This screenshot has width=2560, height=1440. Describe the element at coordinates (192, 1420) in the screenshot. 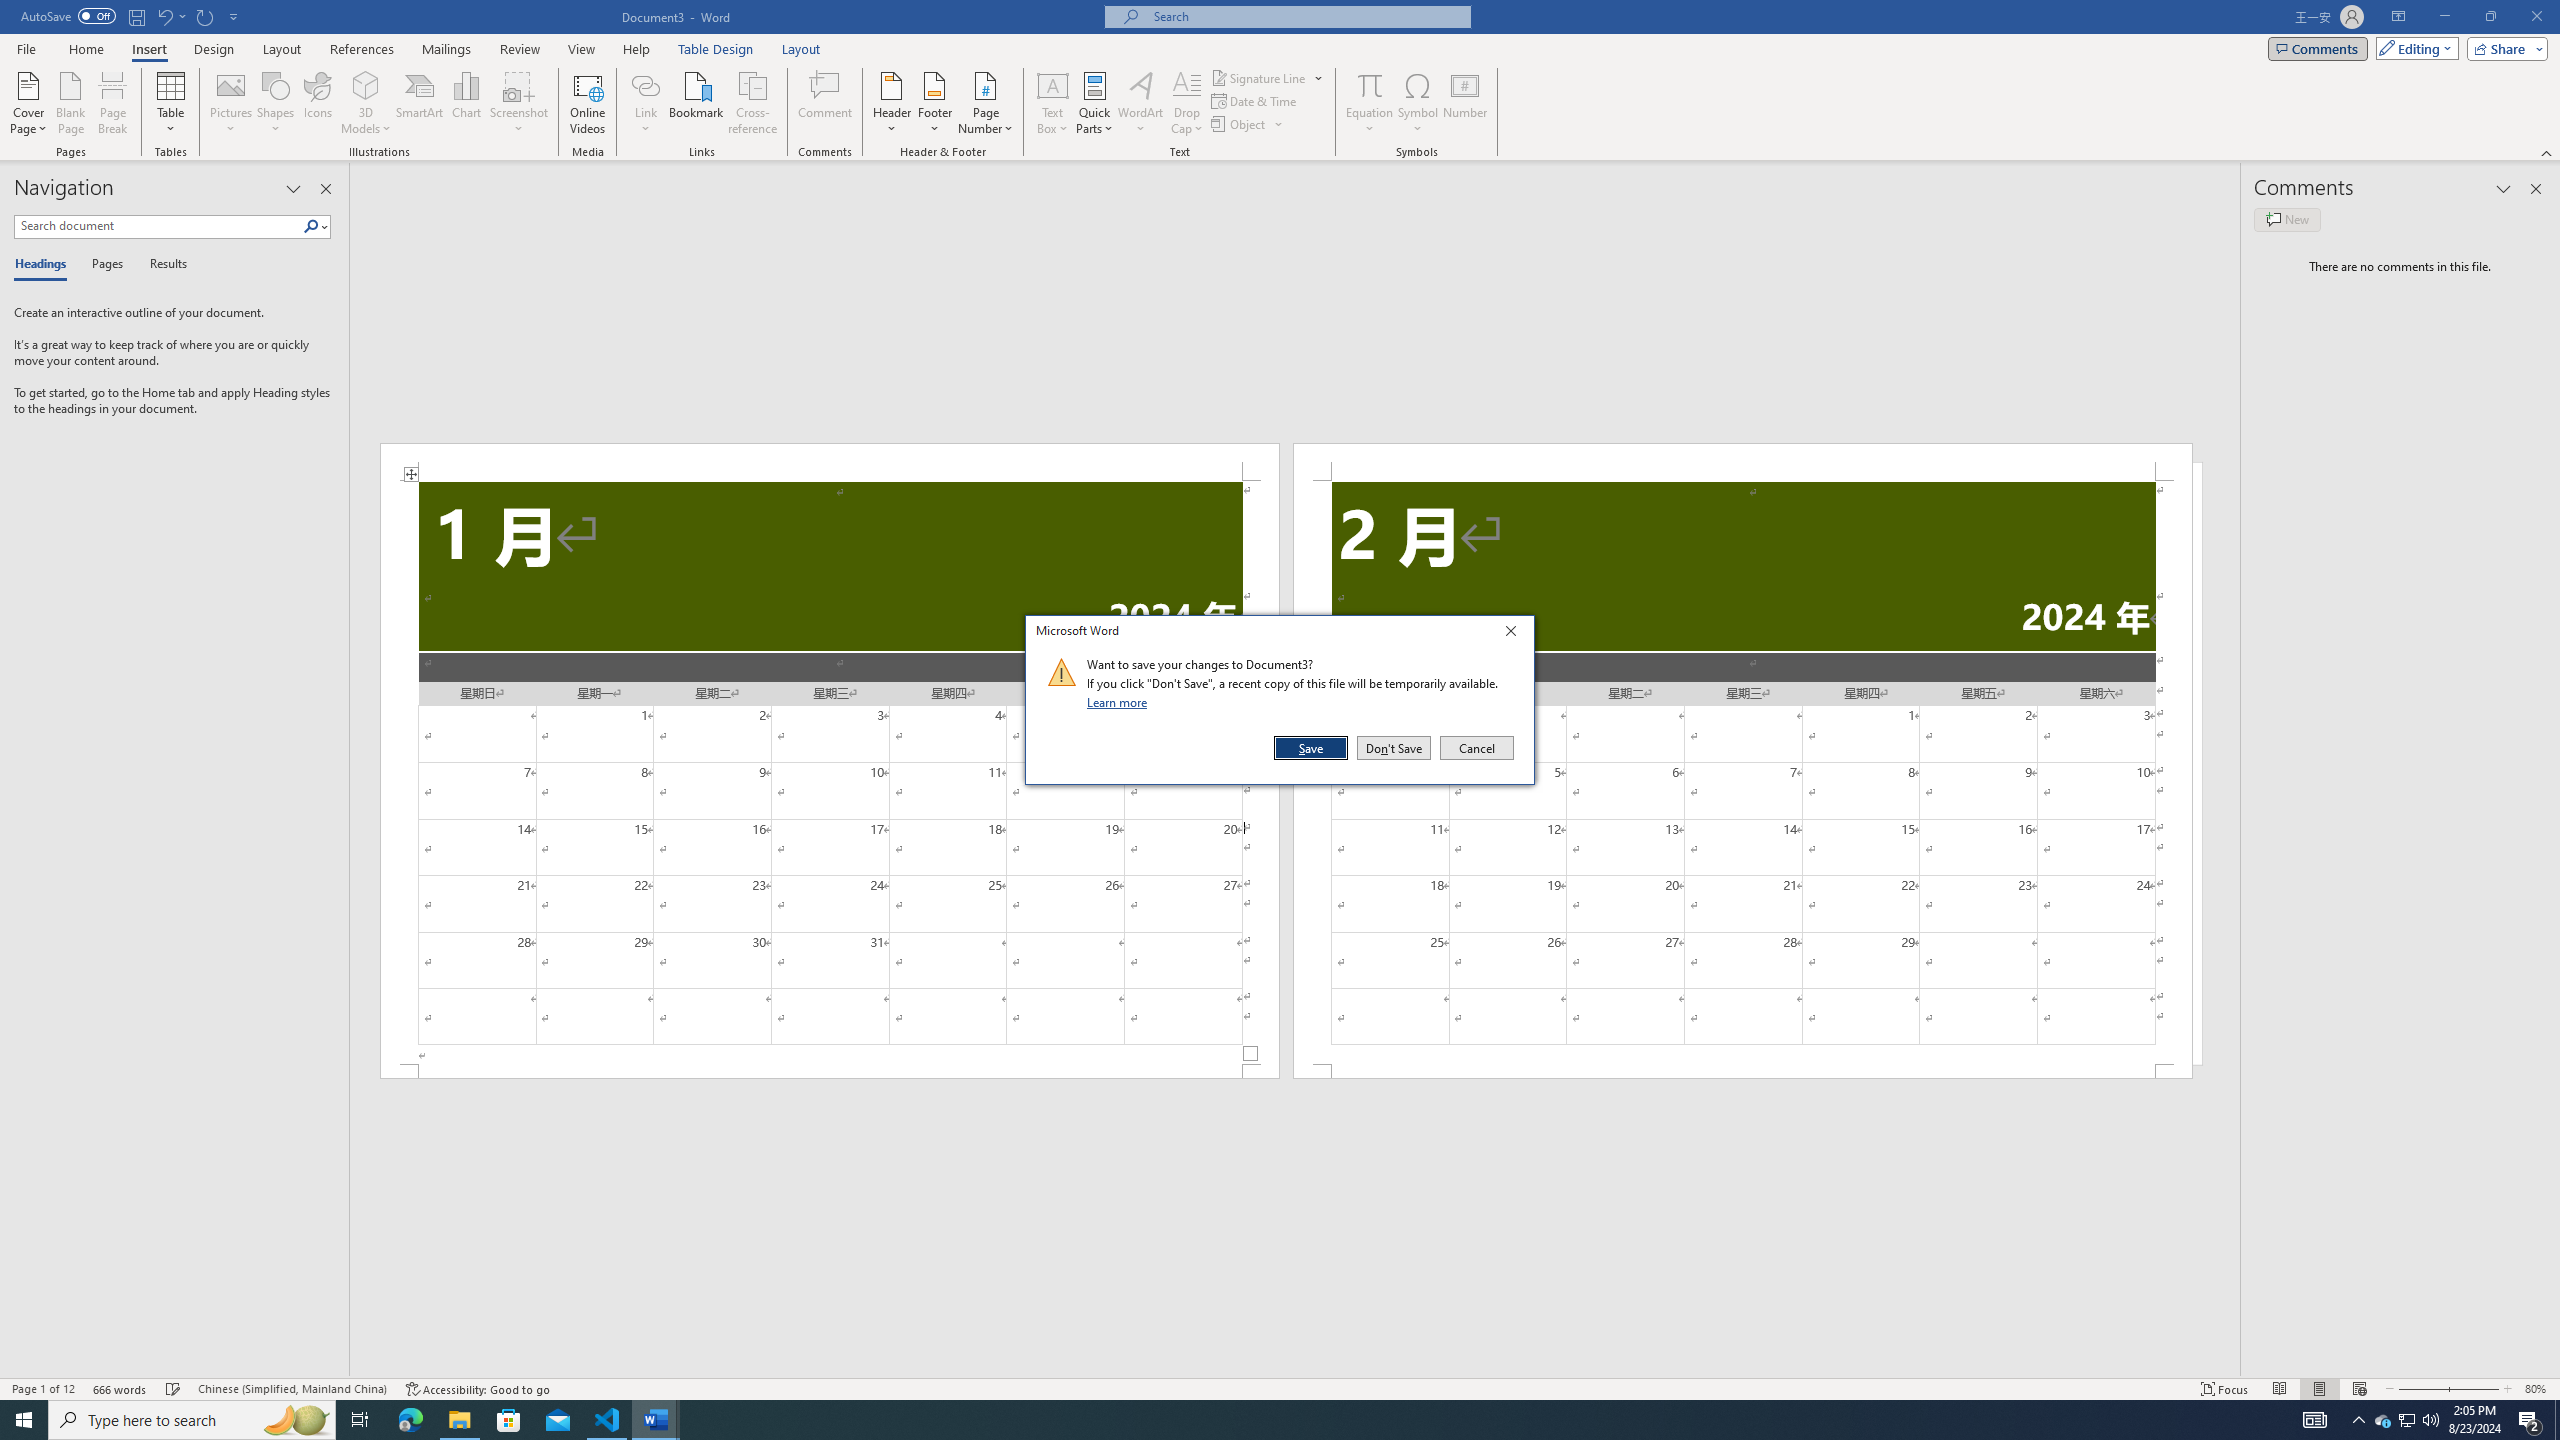

I see `Type here to search` at that location.